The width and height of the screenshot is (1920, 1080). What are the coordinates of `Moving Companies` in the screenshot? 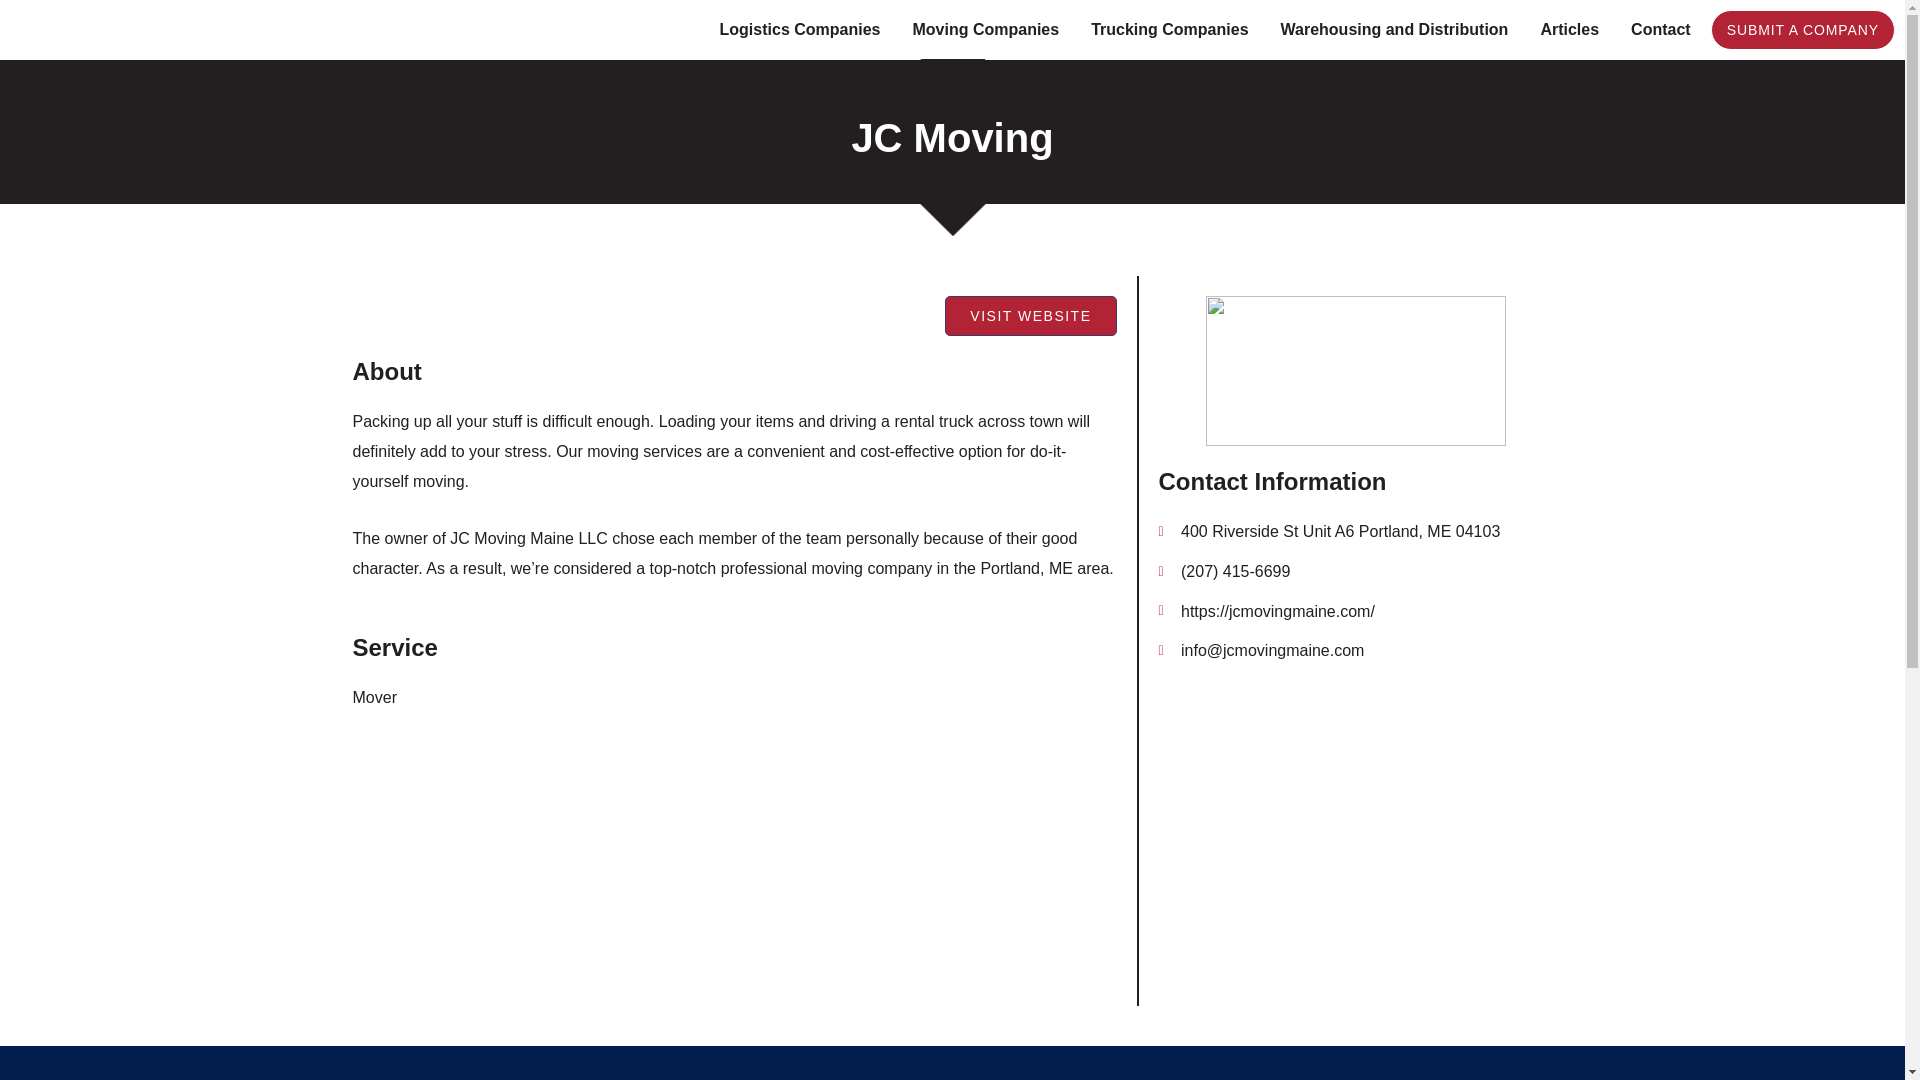 It's located at (986, 30).